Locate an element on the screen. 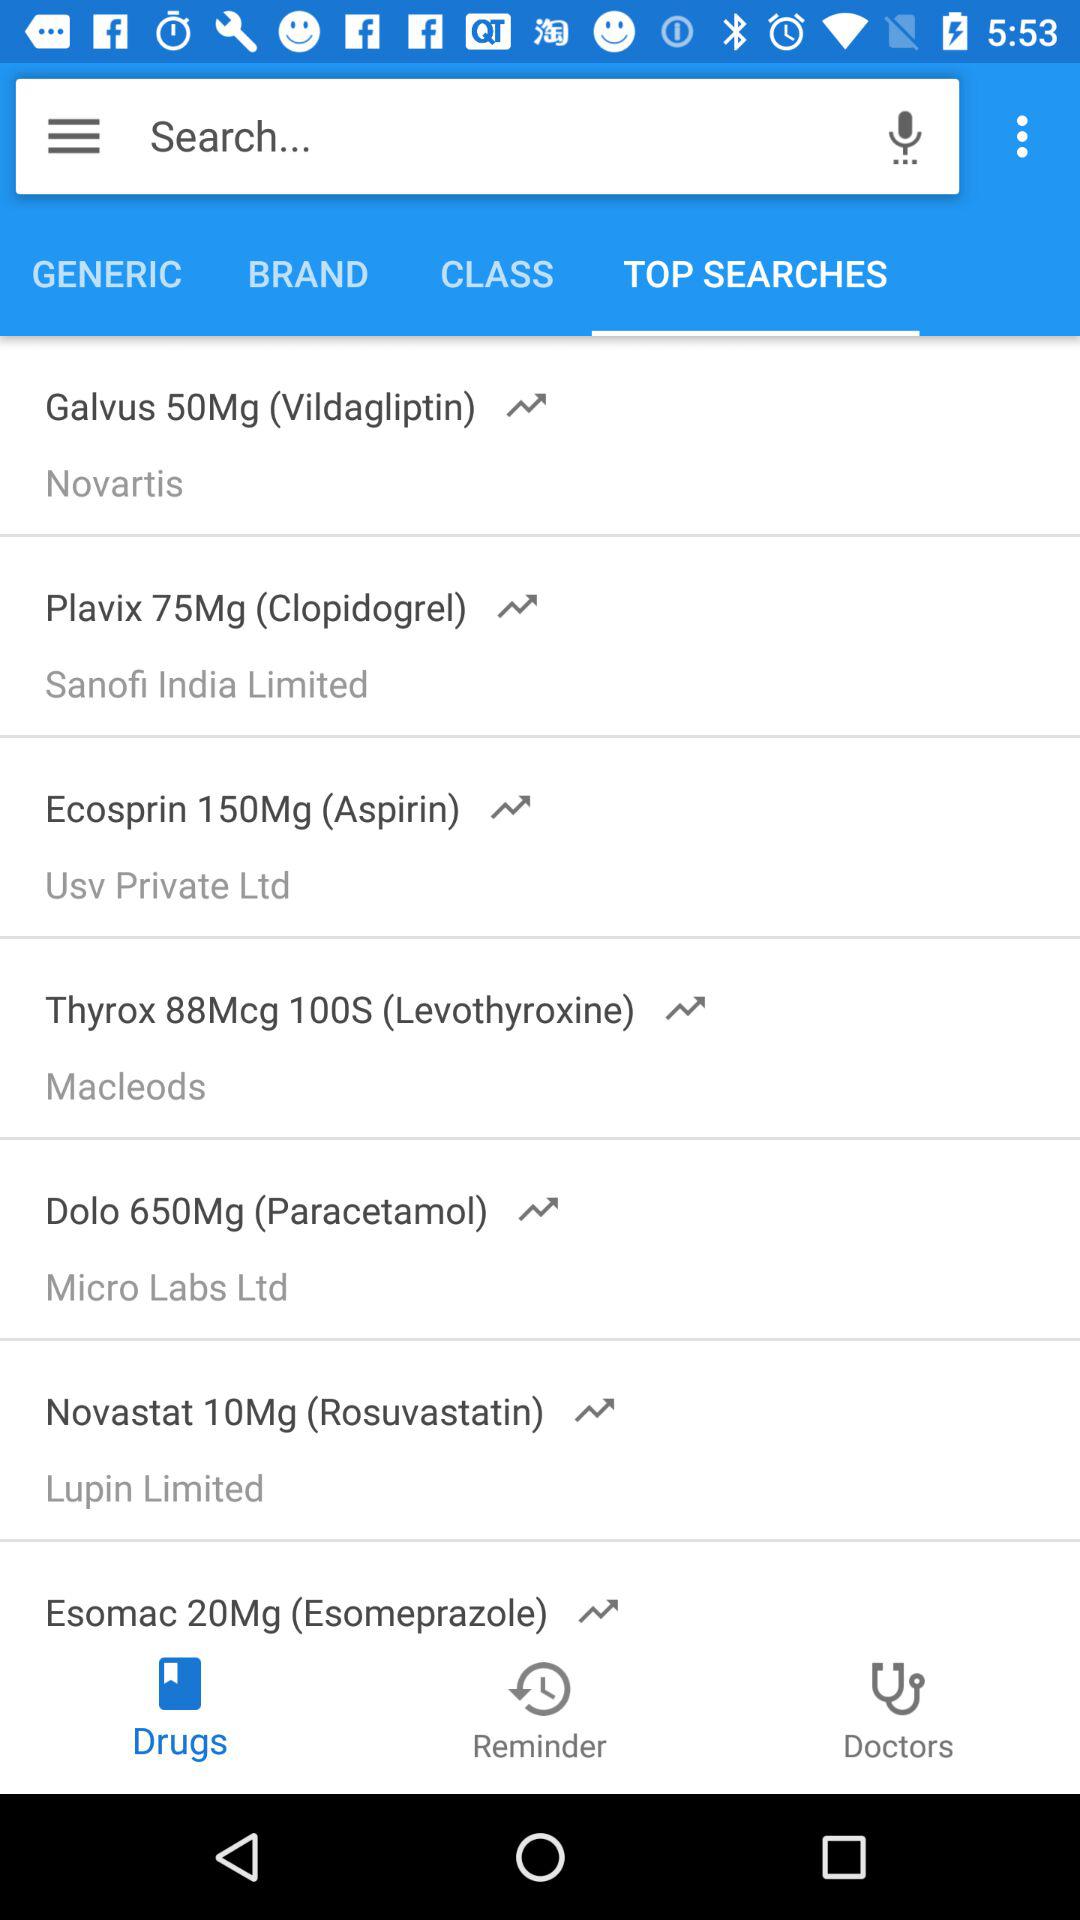 The width and height of the screenshot is (1080, 1920). choose the sanofi india limited item is located at coordinates (549, 690).